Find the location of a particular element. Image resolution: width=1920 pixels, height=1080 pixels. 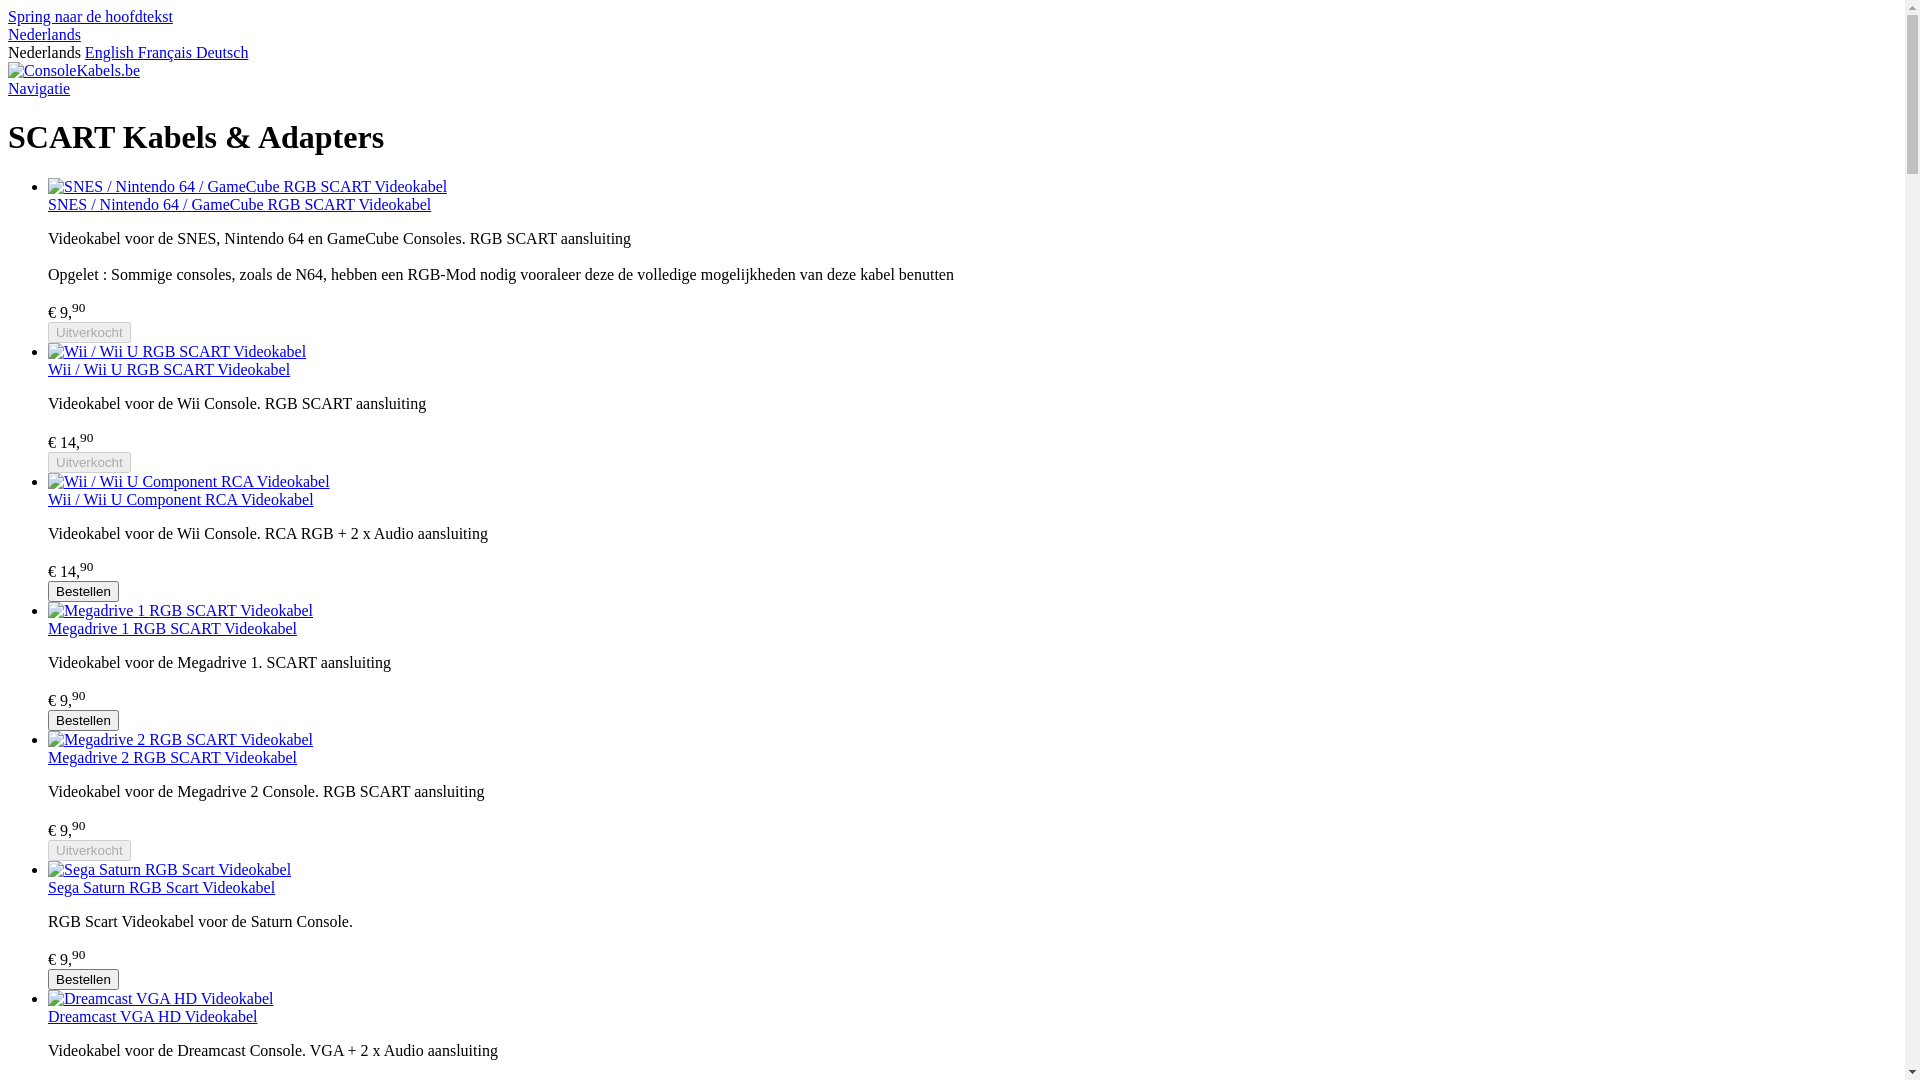

Megadrive 2 RGB SCART Videokabel is located at coordinates (172, 758).